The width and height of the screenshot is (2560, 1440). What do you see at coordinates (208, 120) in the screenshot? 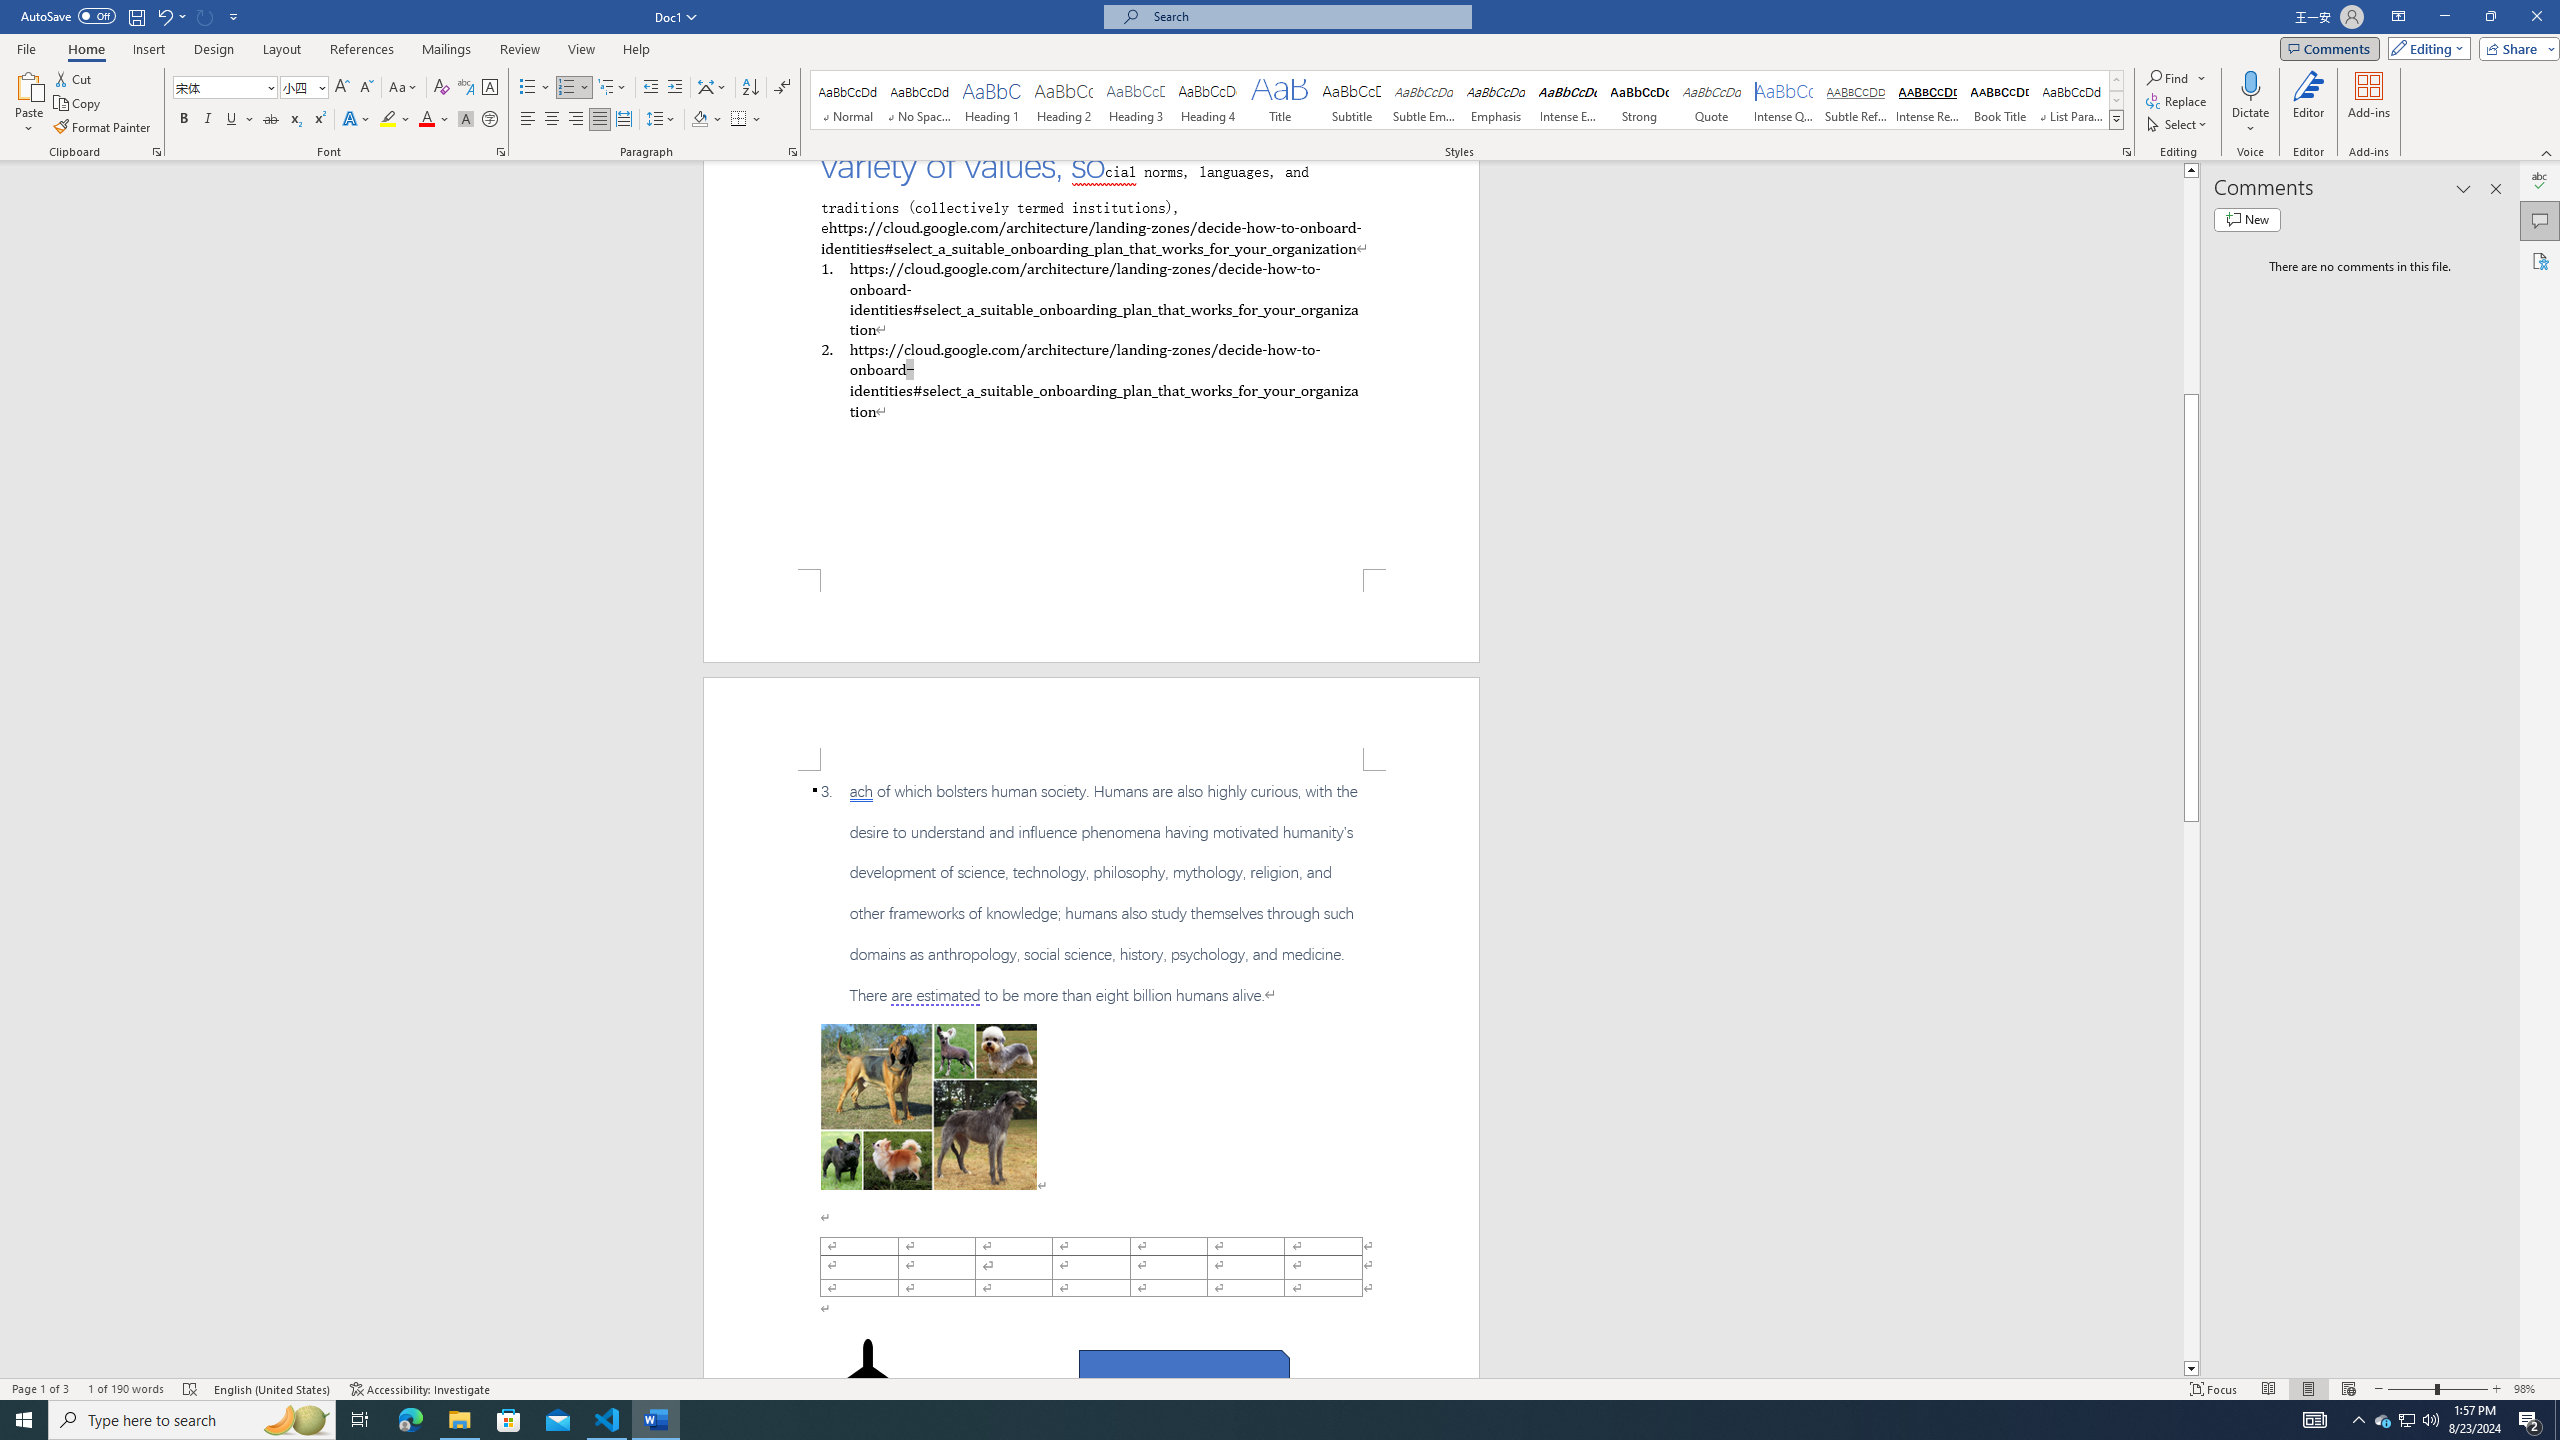
I see `Italic` at bounding box center [208, 120].